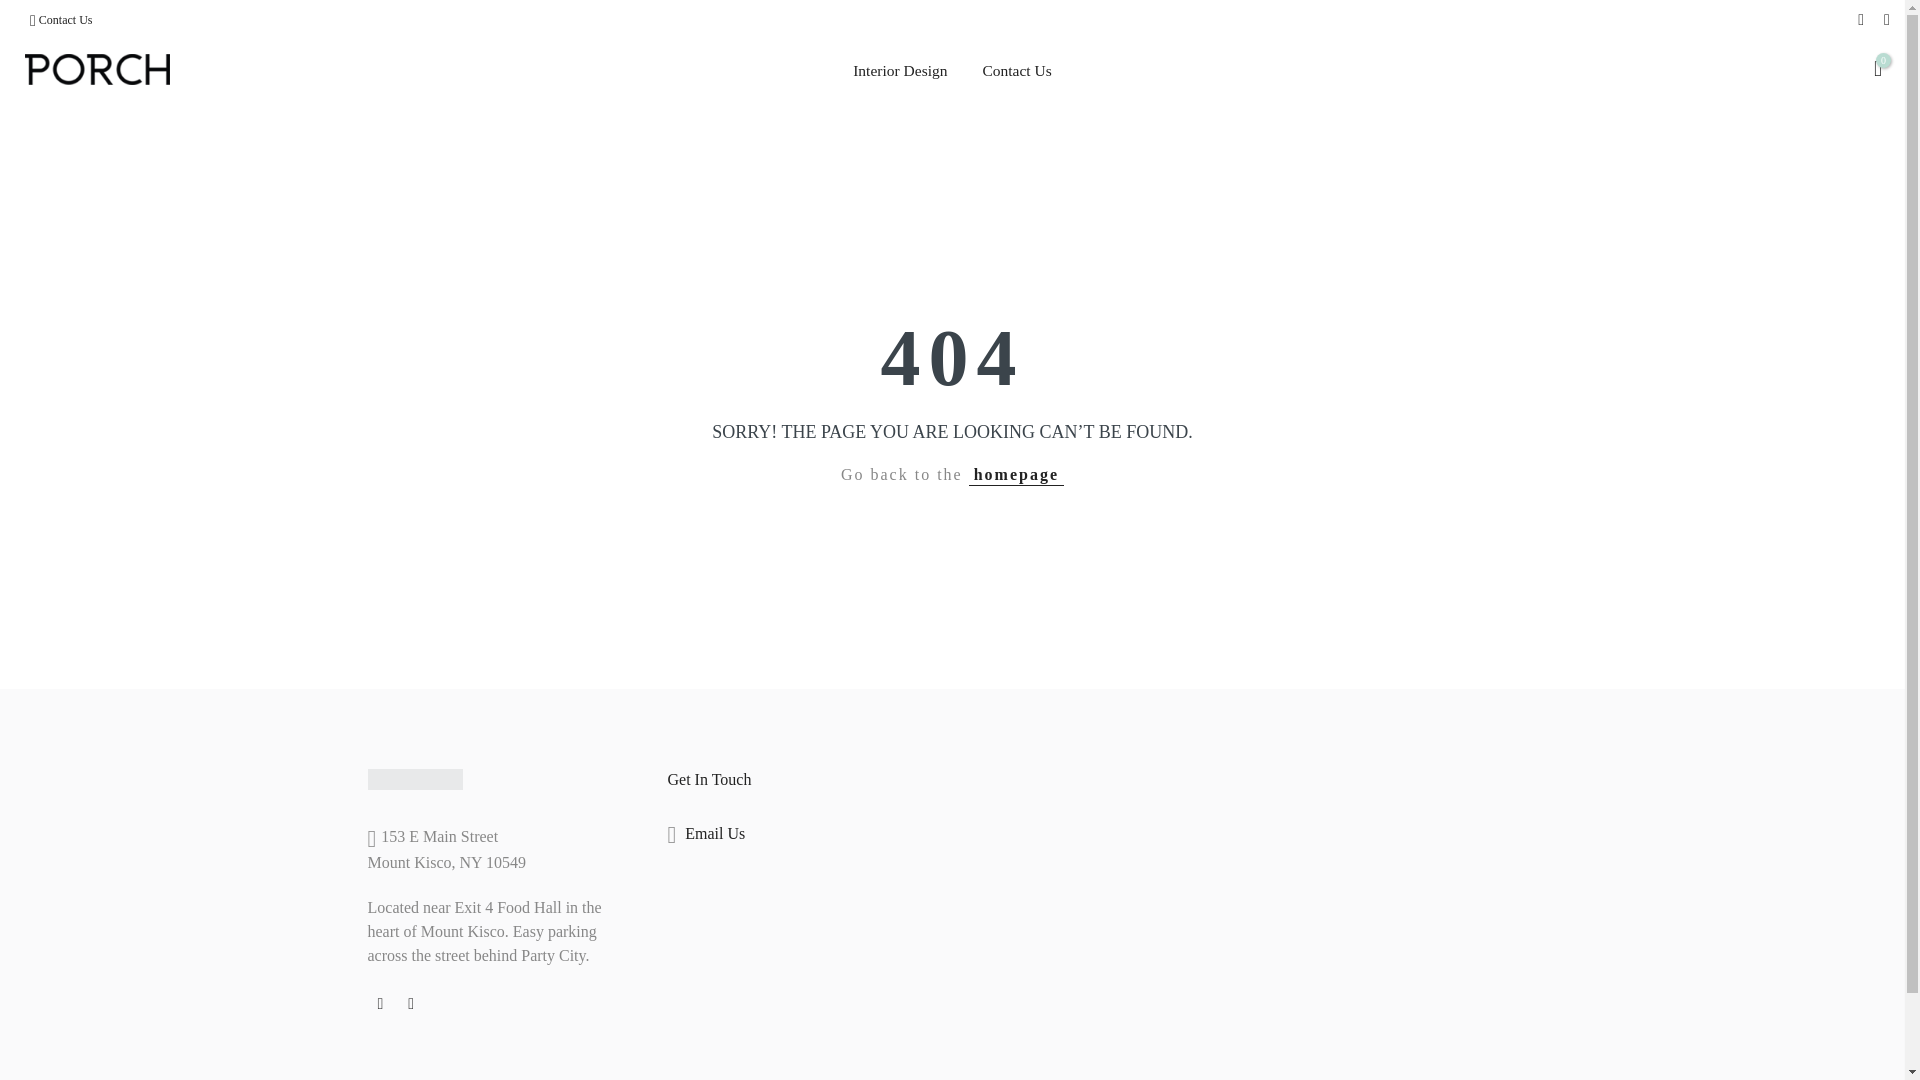 This screenshot has width=1920, height=1080. I want to click on Email Us, so click(714, 834).